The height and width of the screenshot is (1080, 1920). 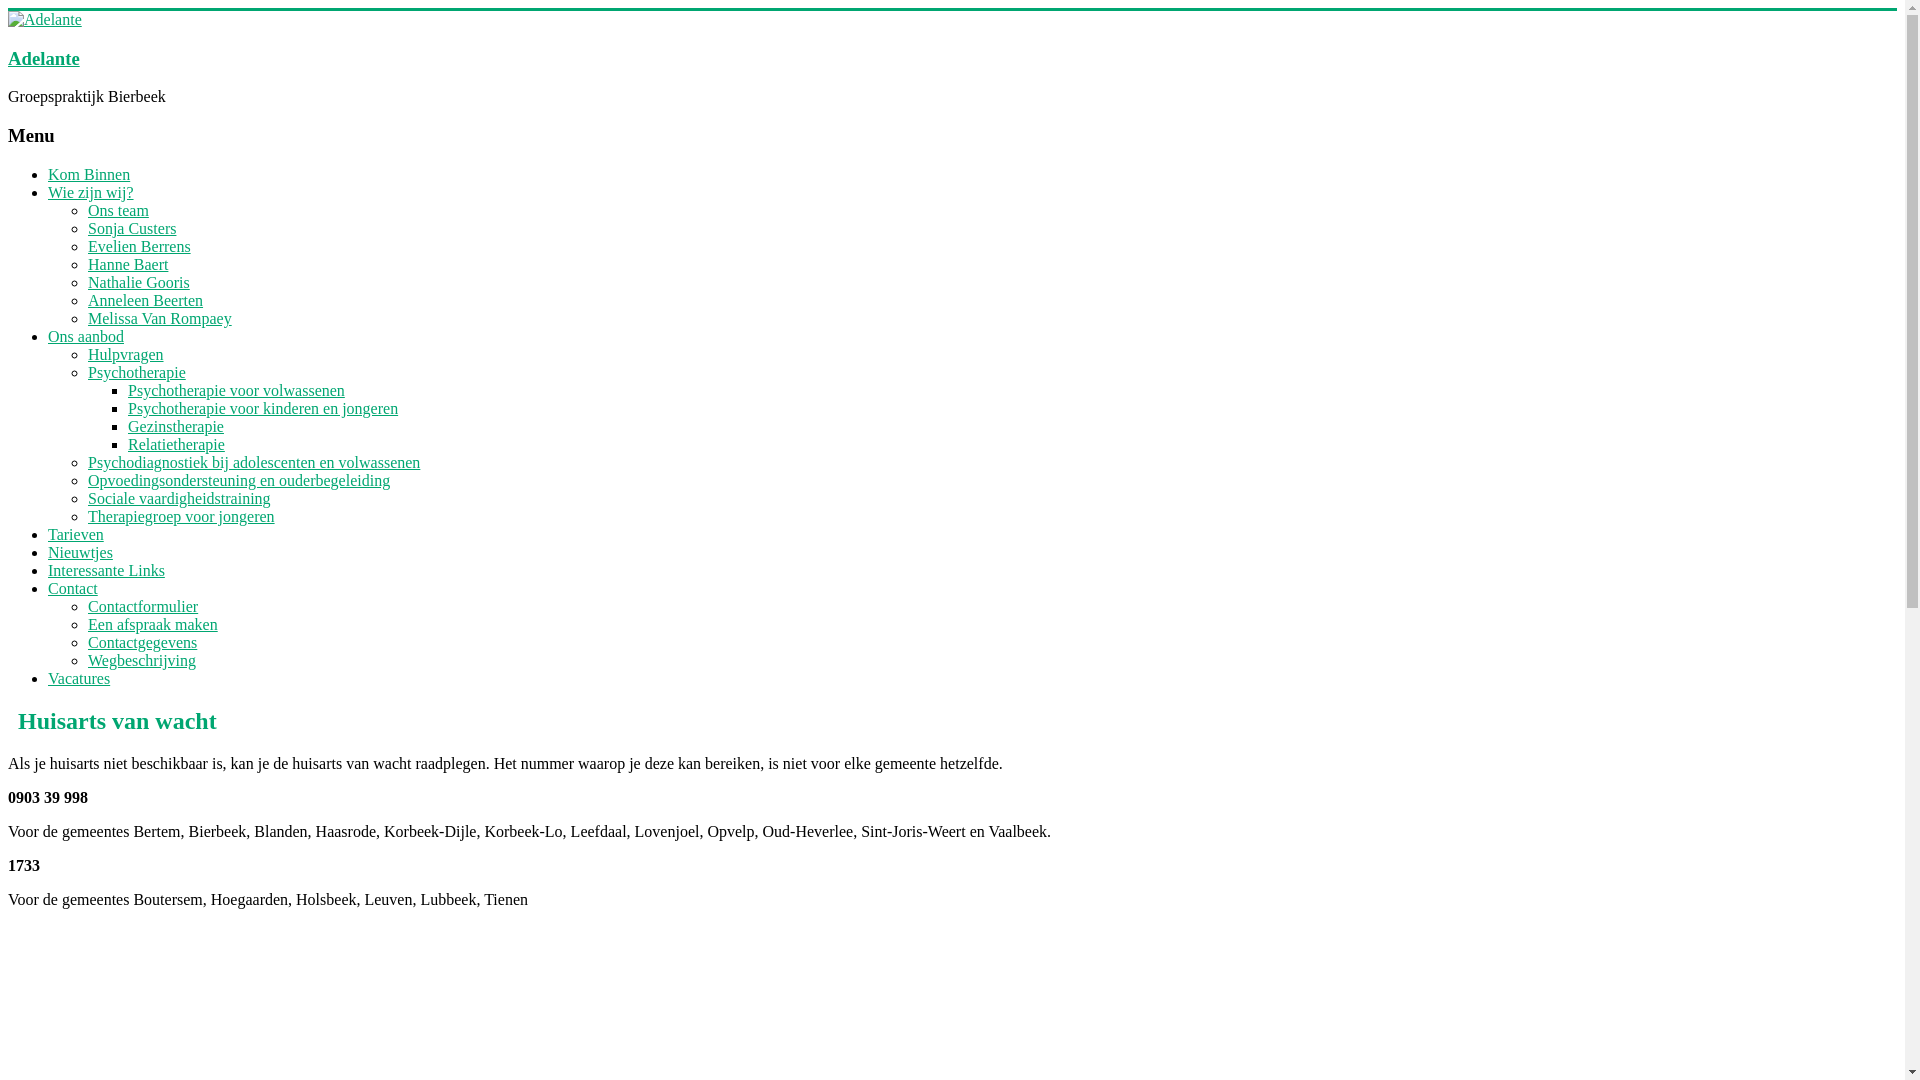 I want to click on Melissa Van Rompaey, so click(x=160, y=318).